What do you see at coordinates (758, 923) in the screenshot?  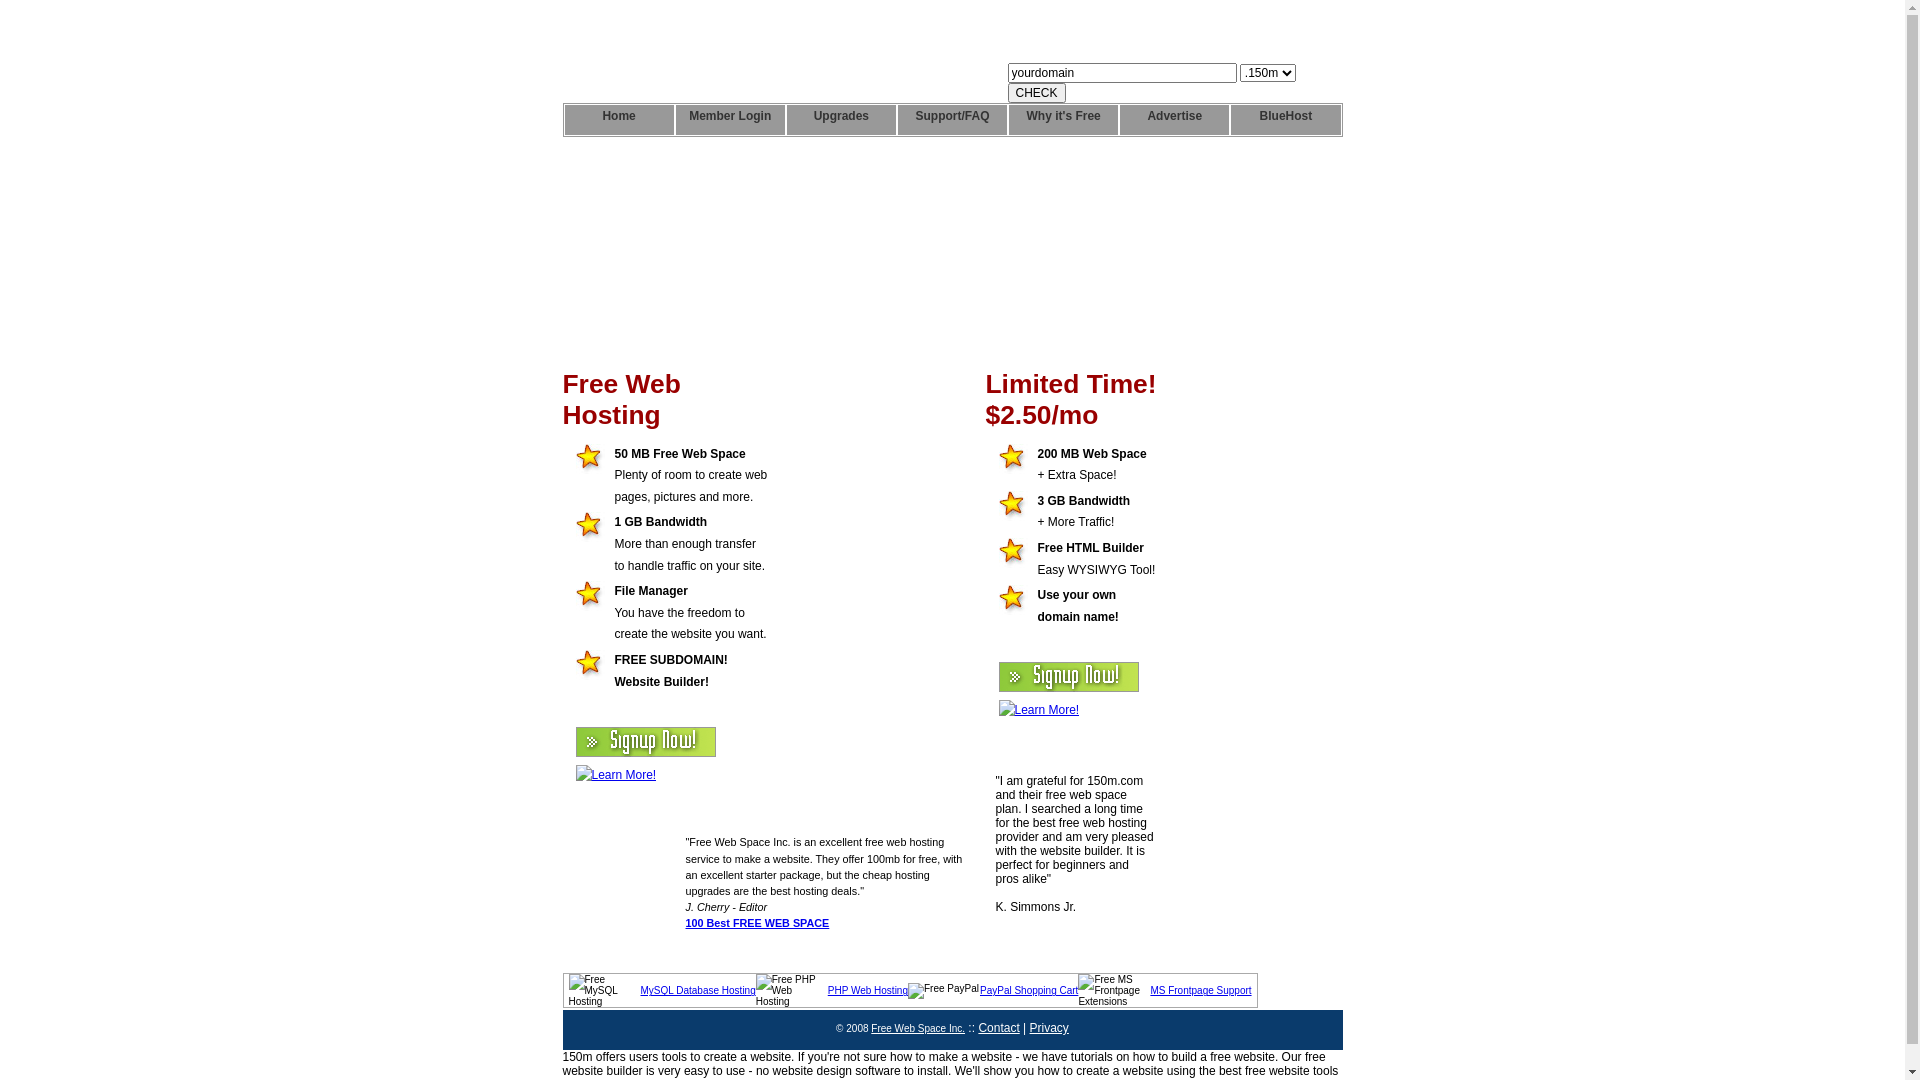 I see `100 Best FREE WEB SPACE` at bounding box center [758, 923].